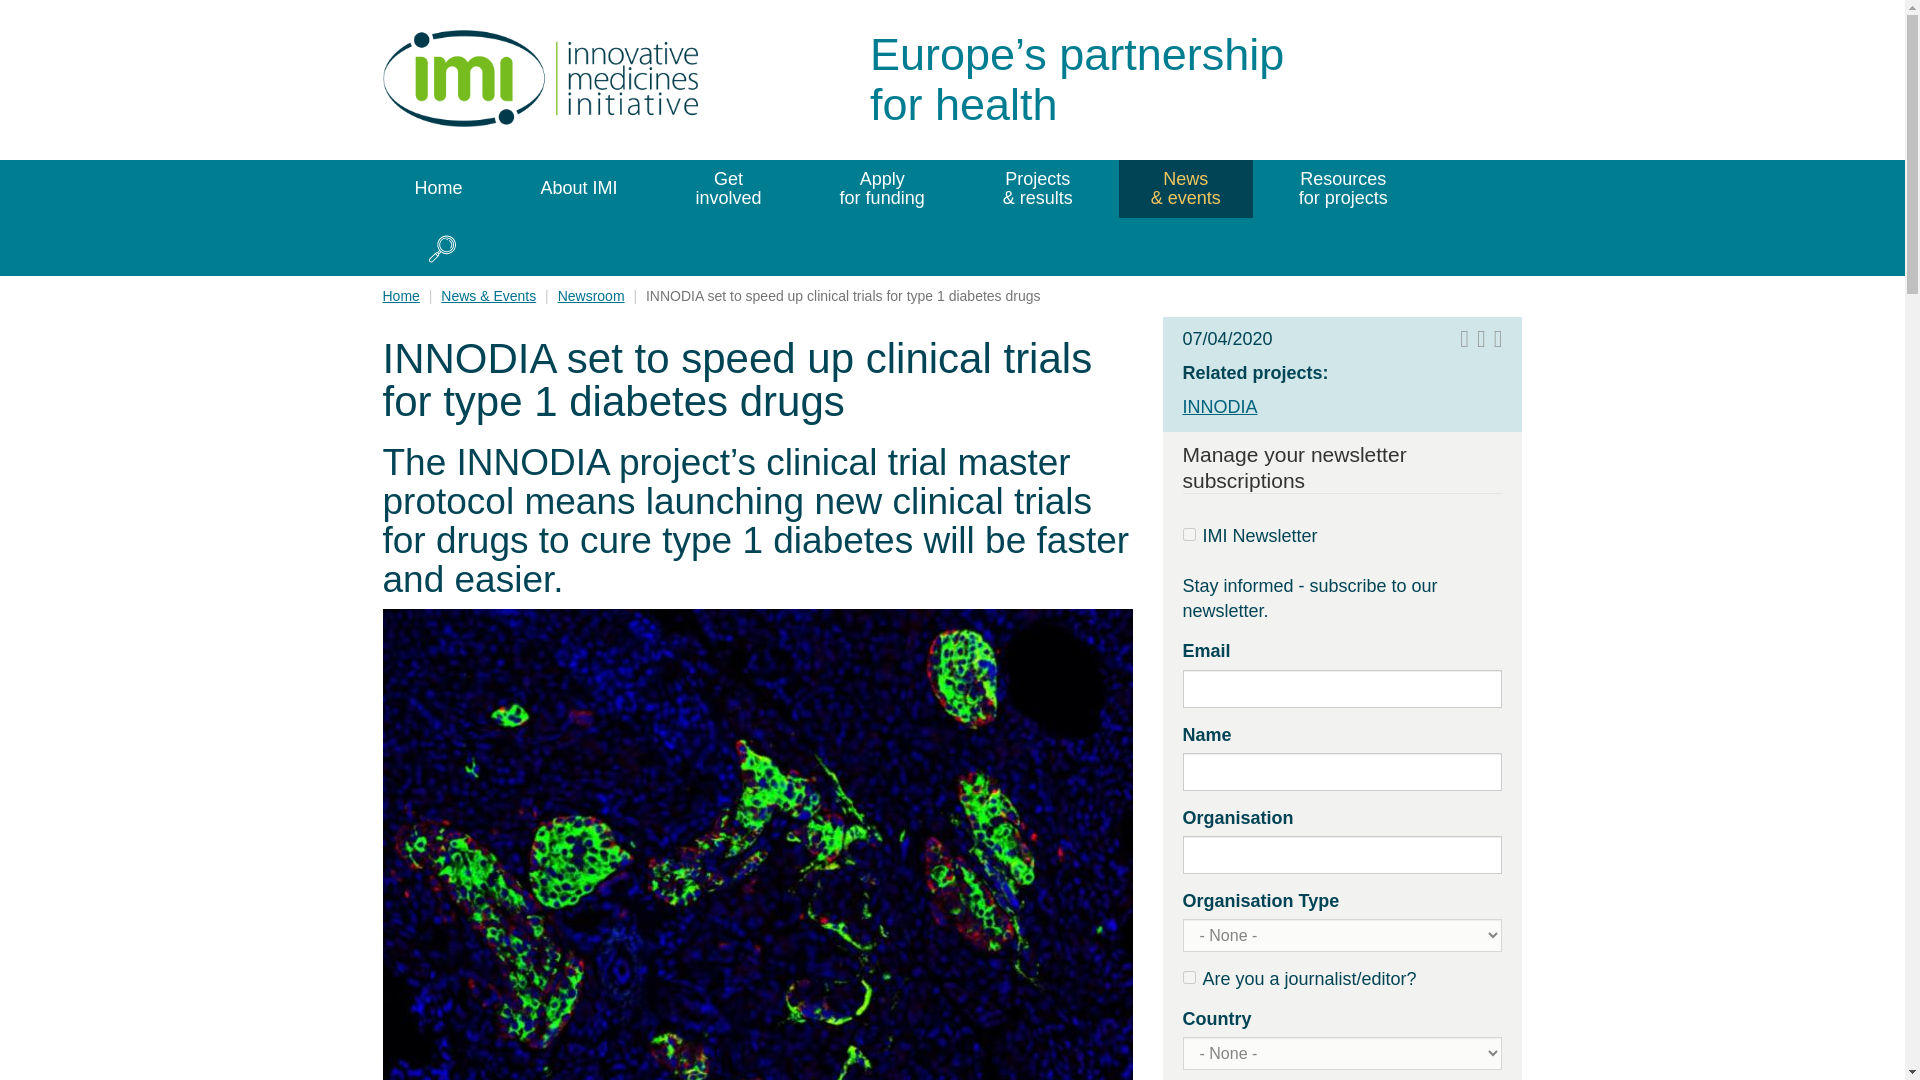 The height and width of the screenshot is (1080, 1920). Describe the element at coordinates (1342, 688) in the screenshot. I see `The subscriber's email address.` at that location.